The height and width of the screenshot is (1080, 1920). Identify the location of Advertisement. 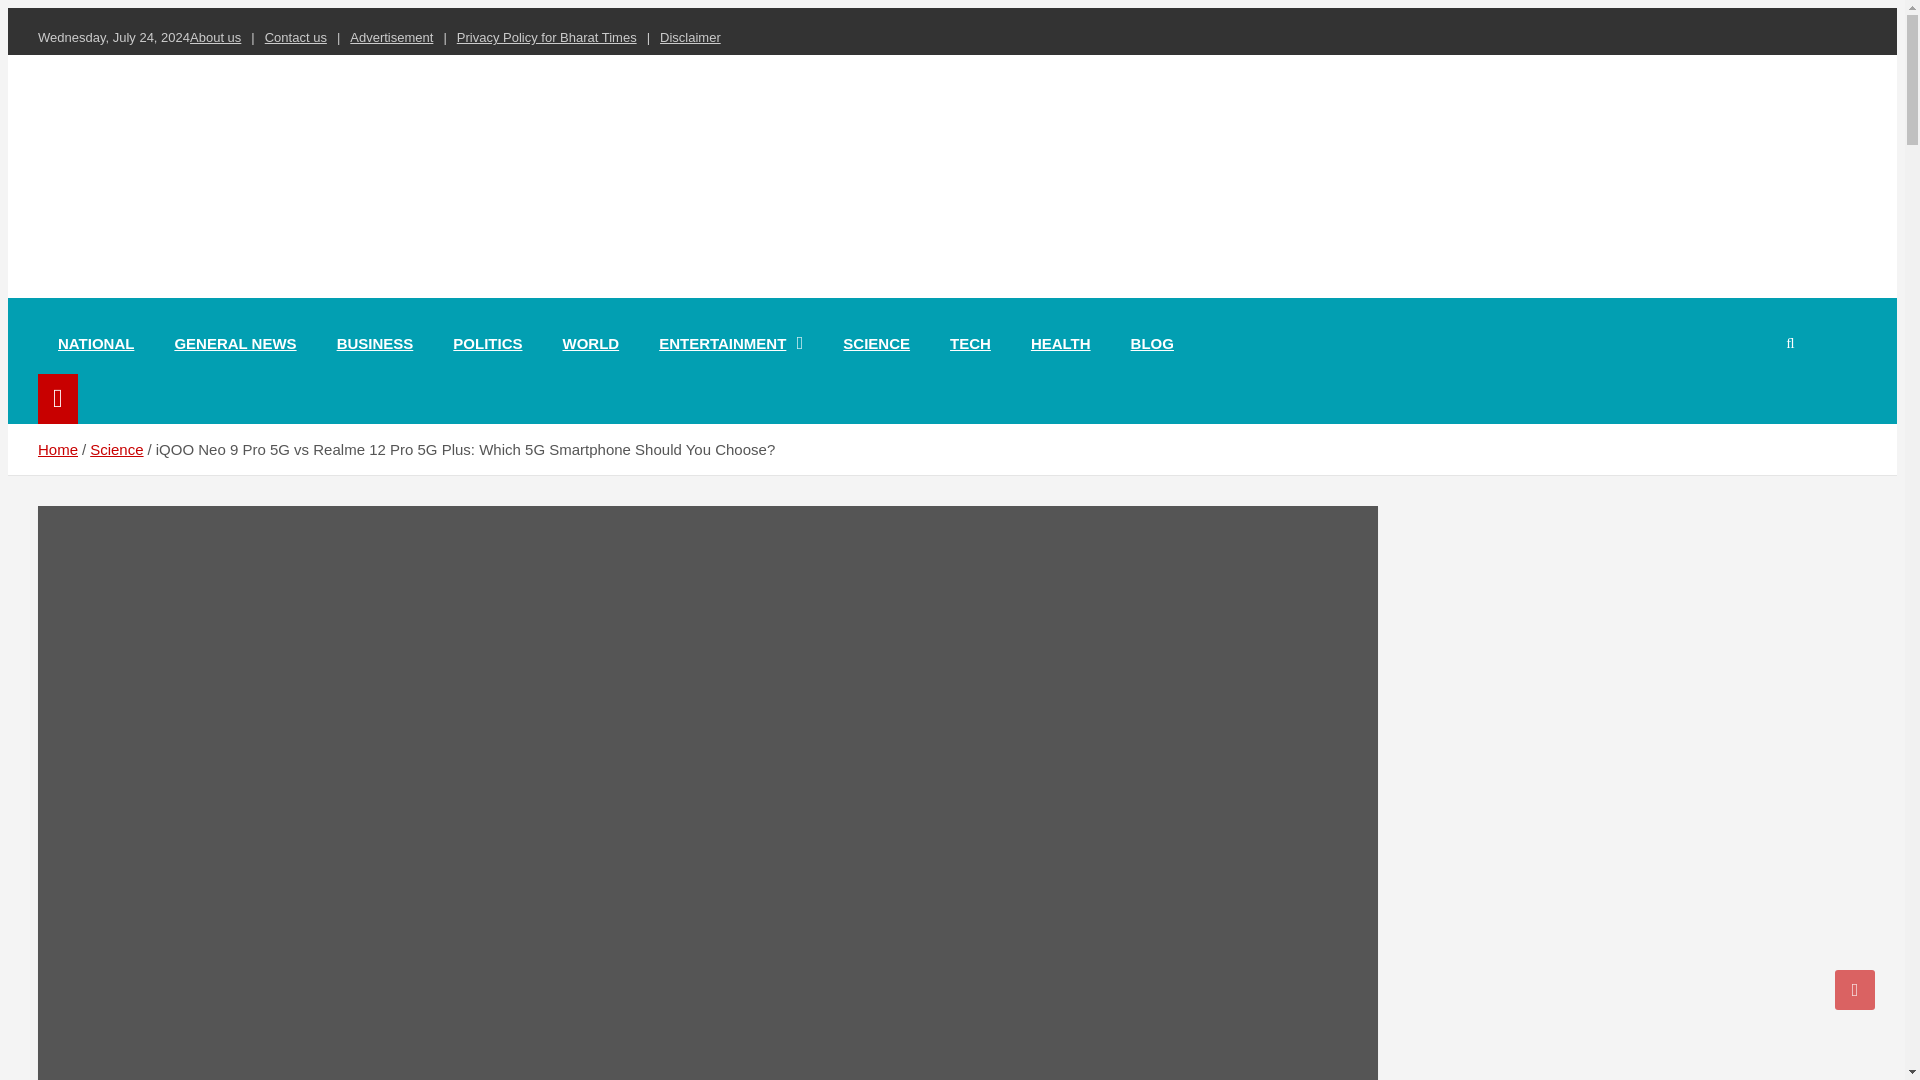
(391, 38).